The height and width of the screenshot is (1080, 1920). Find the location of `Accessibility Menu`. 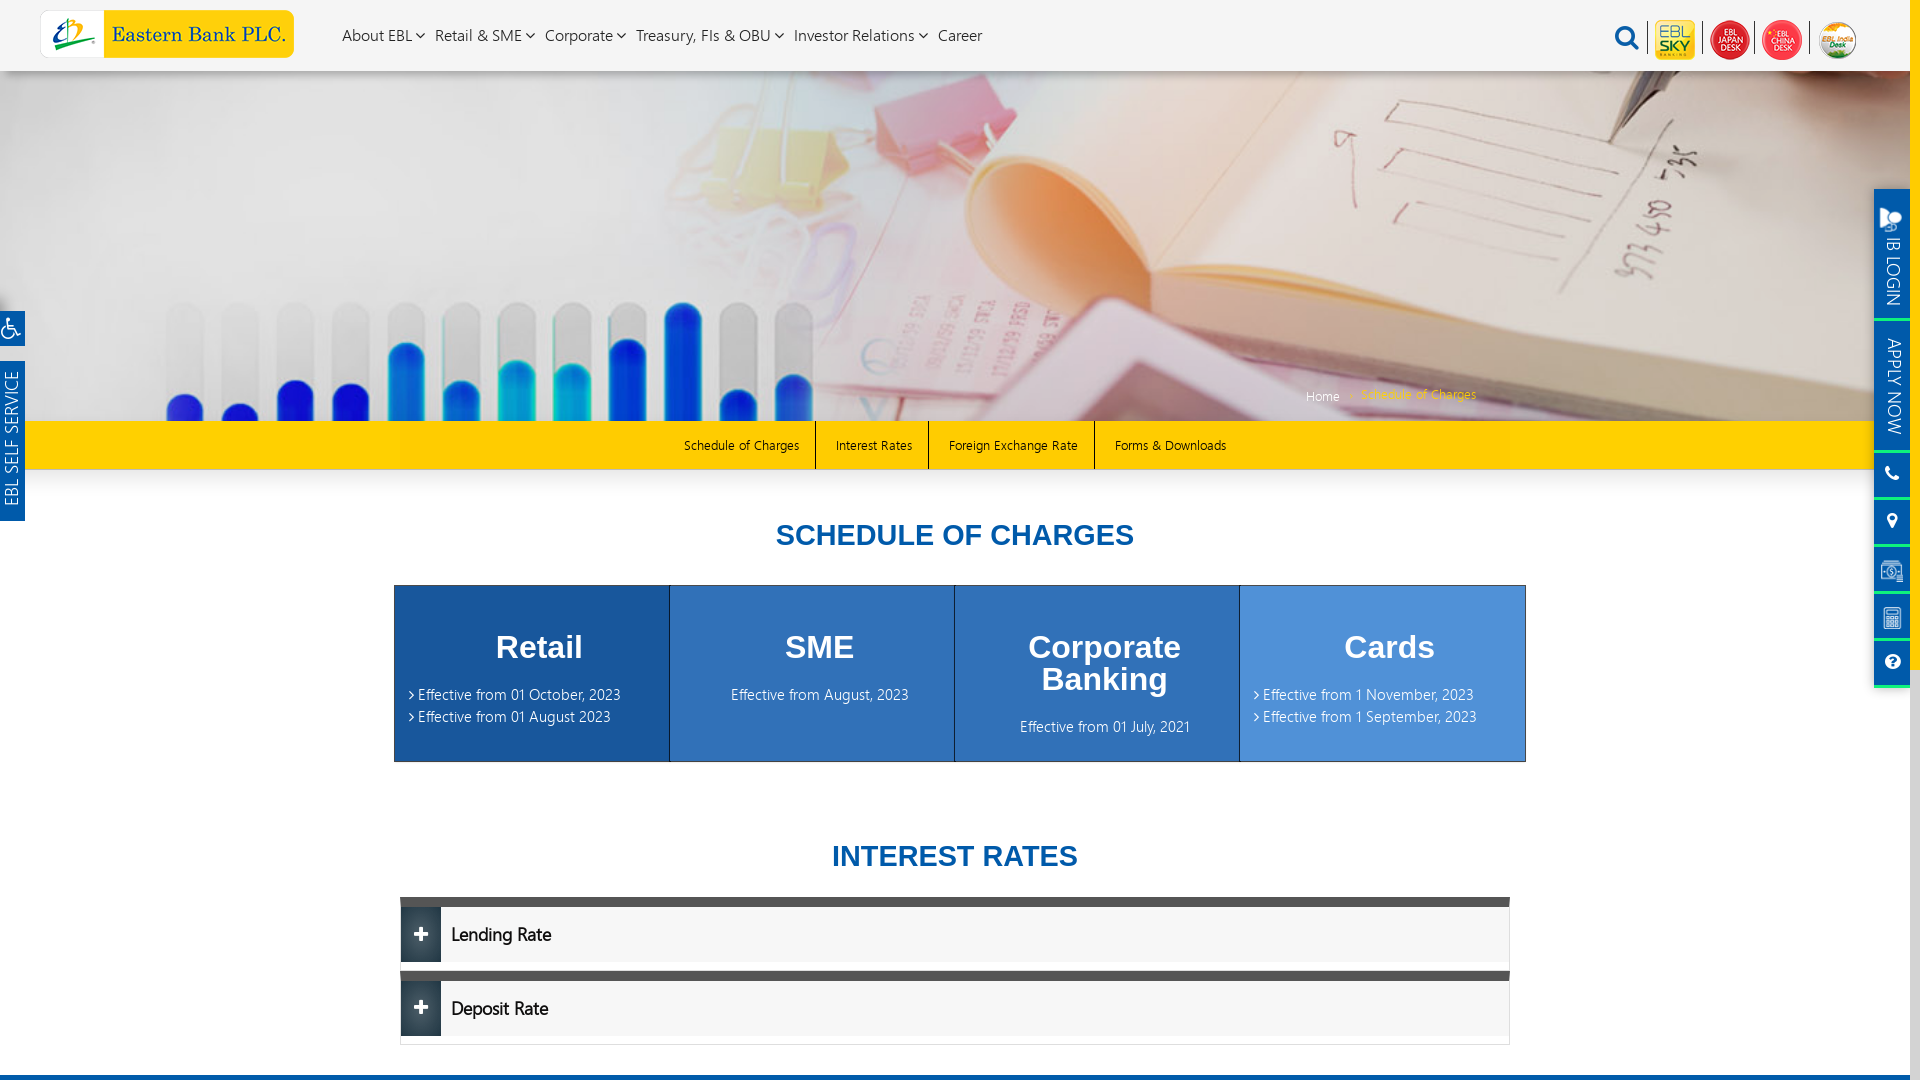

Accessibility Menu is located at coordinates (11, 327).